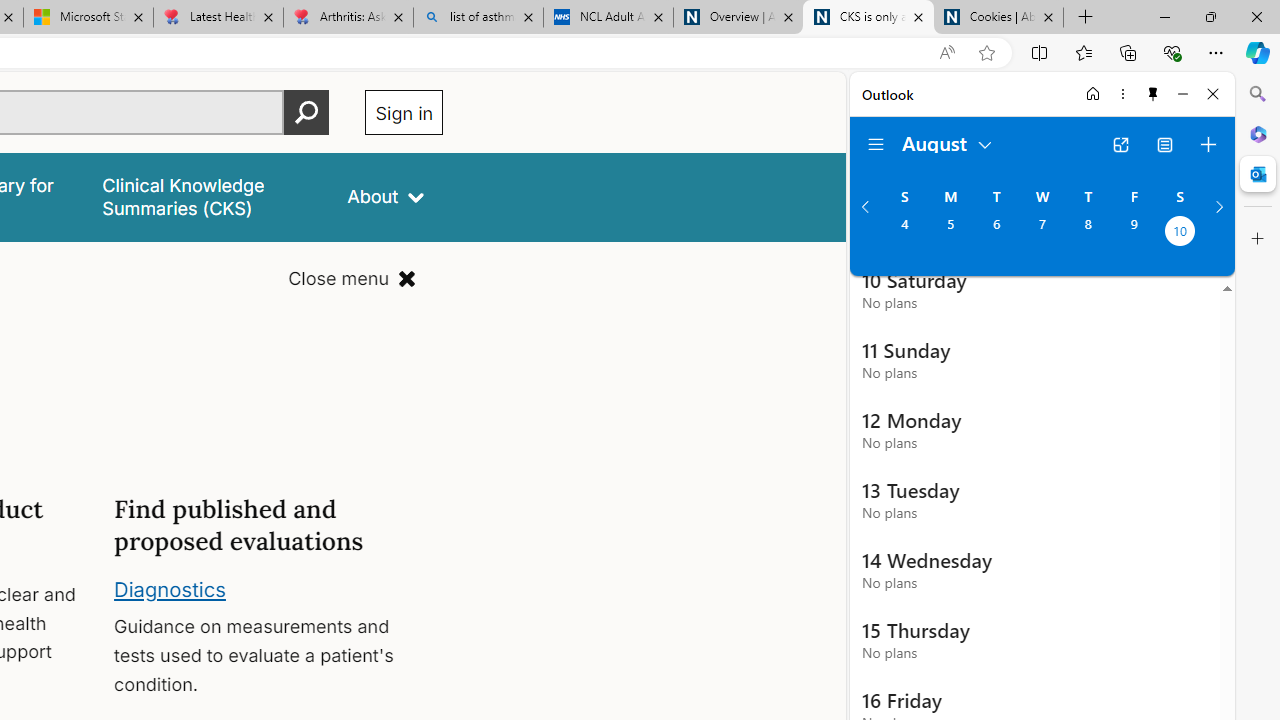 Image resolution: width=1280 pixels, height=720 pixels. What do you see at coordinates (1120, 144) in the screenshot?
I see `Open in new tab` at bounding box center [1120, 144].